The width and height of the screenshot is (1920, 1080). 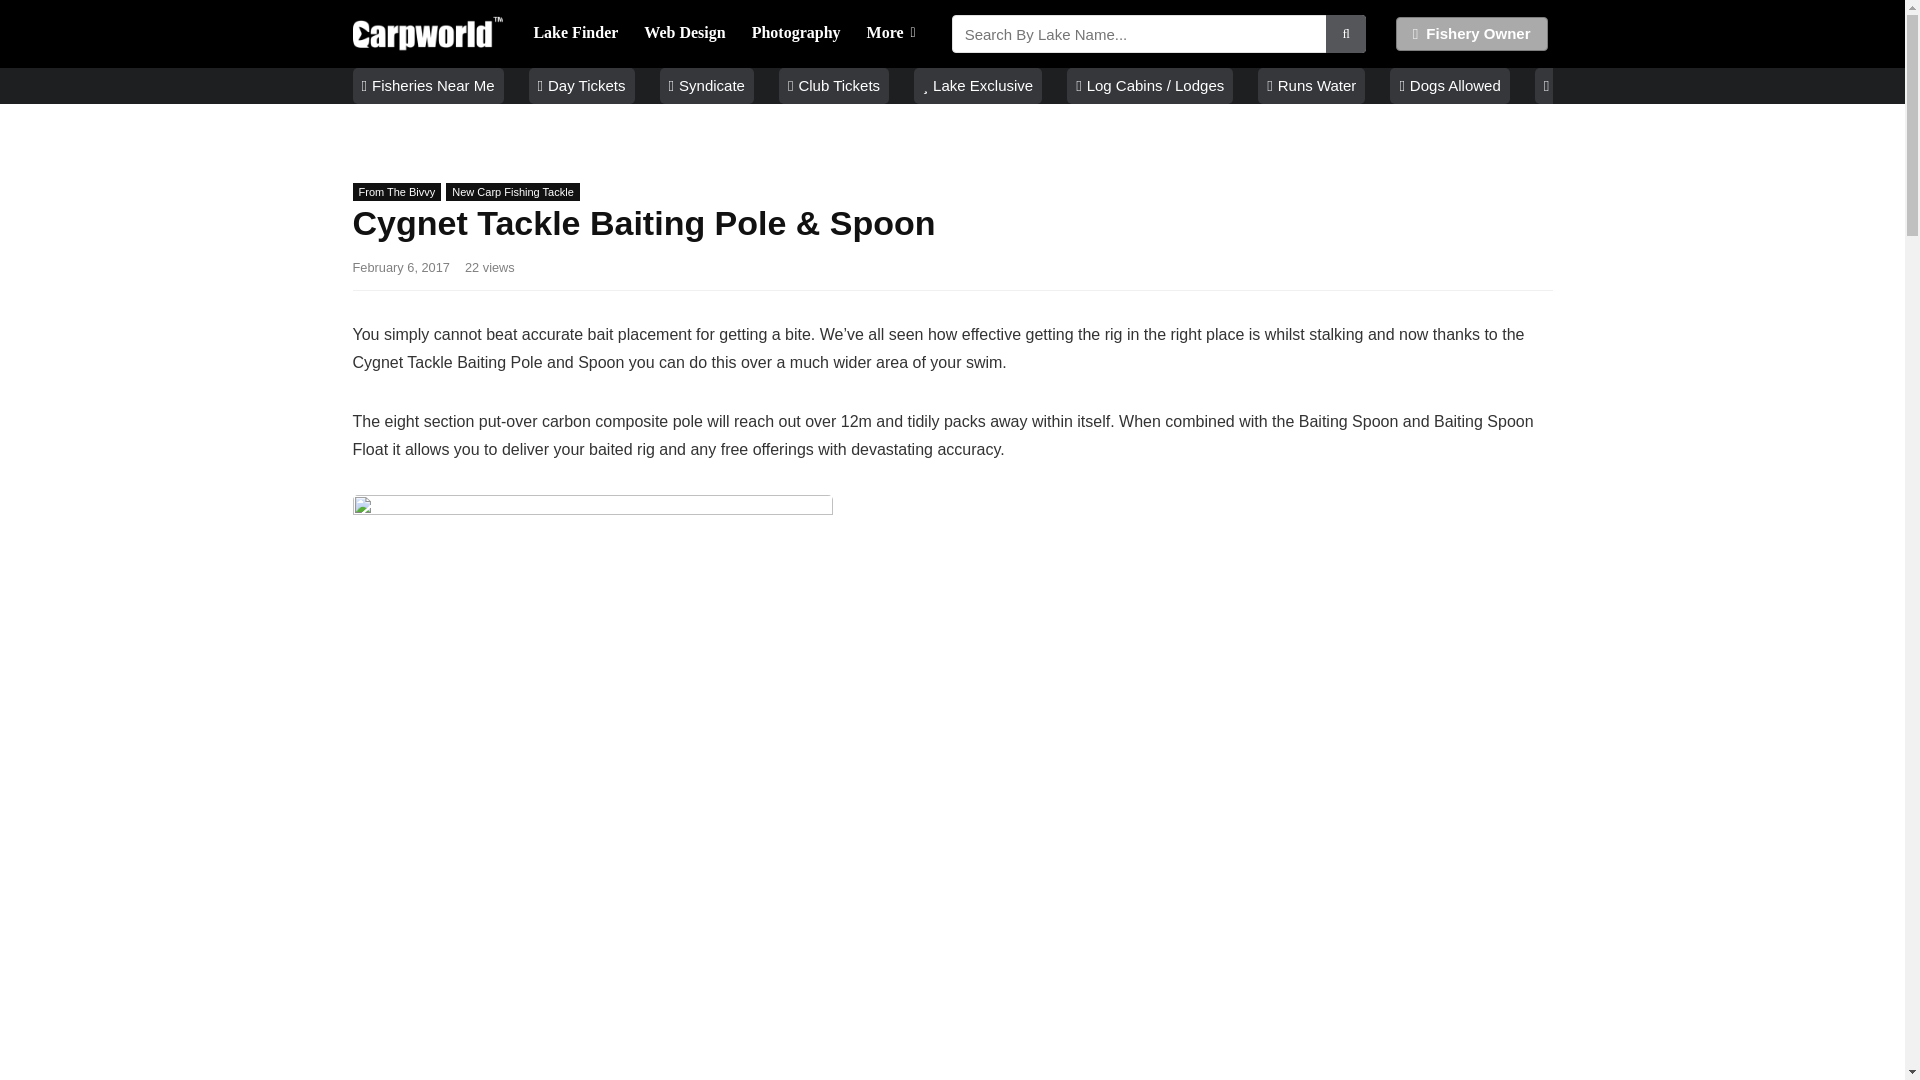 I want to click on Runs Water, so click(x=1311, y=86).